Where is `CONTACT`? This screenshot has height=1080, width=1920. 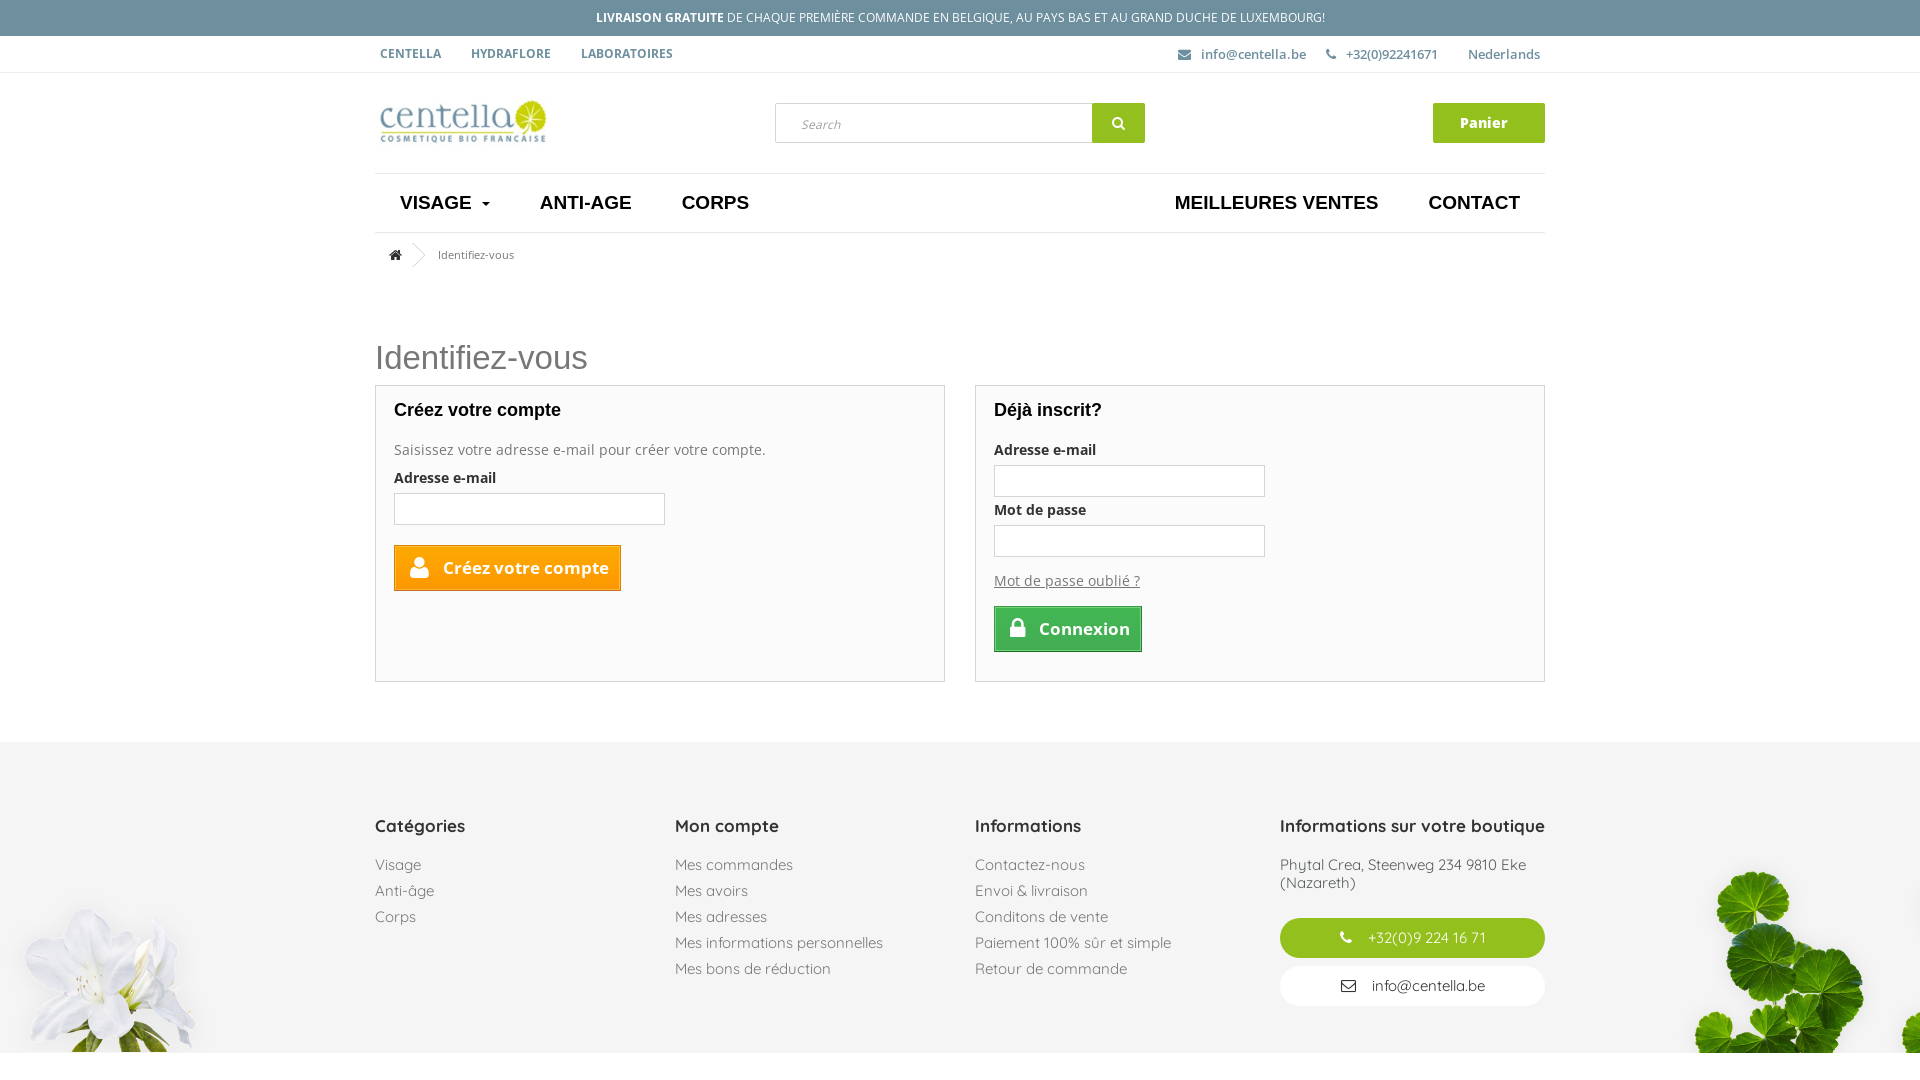 CONTACT is located at coordinates (1474, 203).